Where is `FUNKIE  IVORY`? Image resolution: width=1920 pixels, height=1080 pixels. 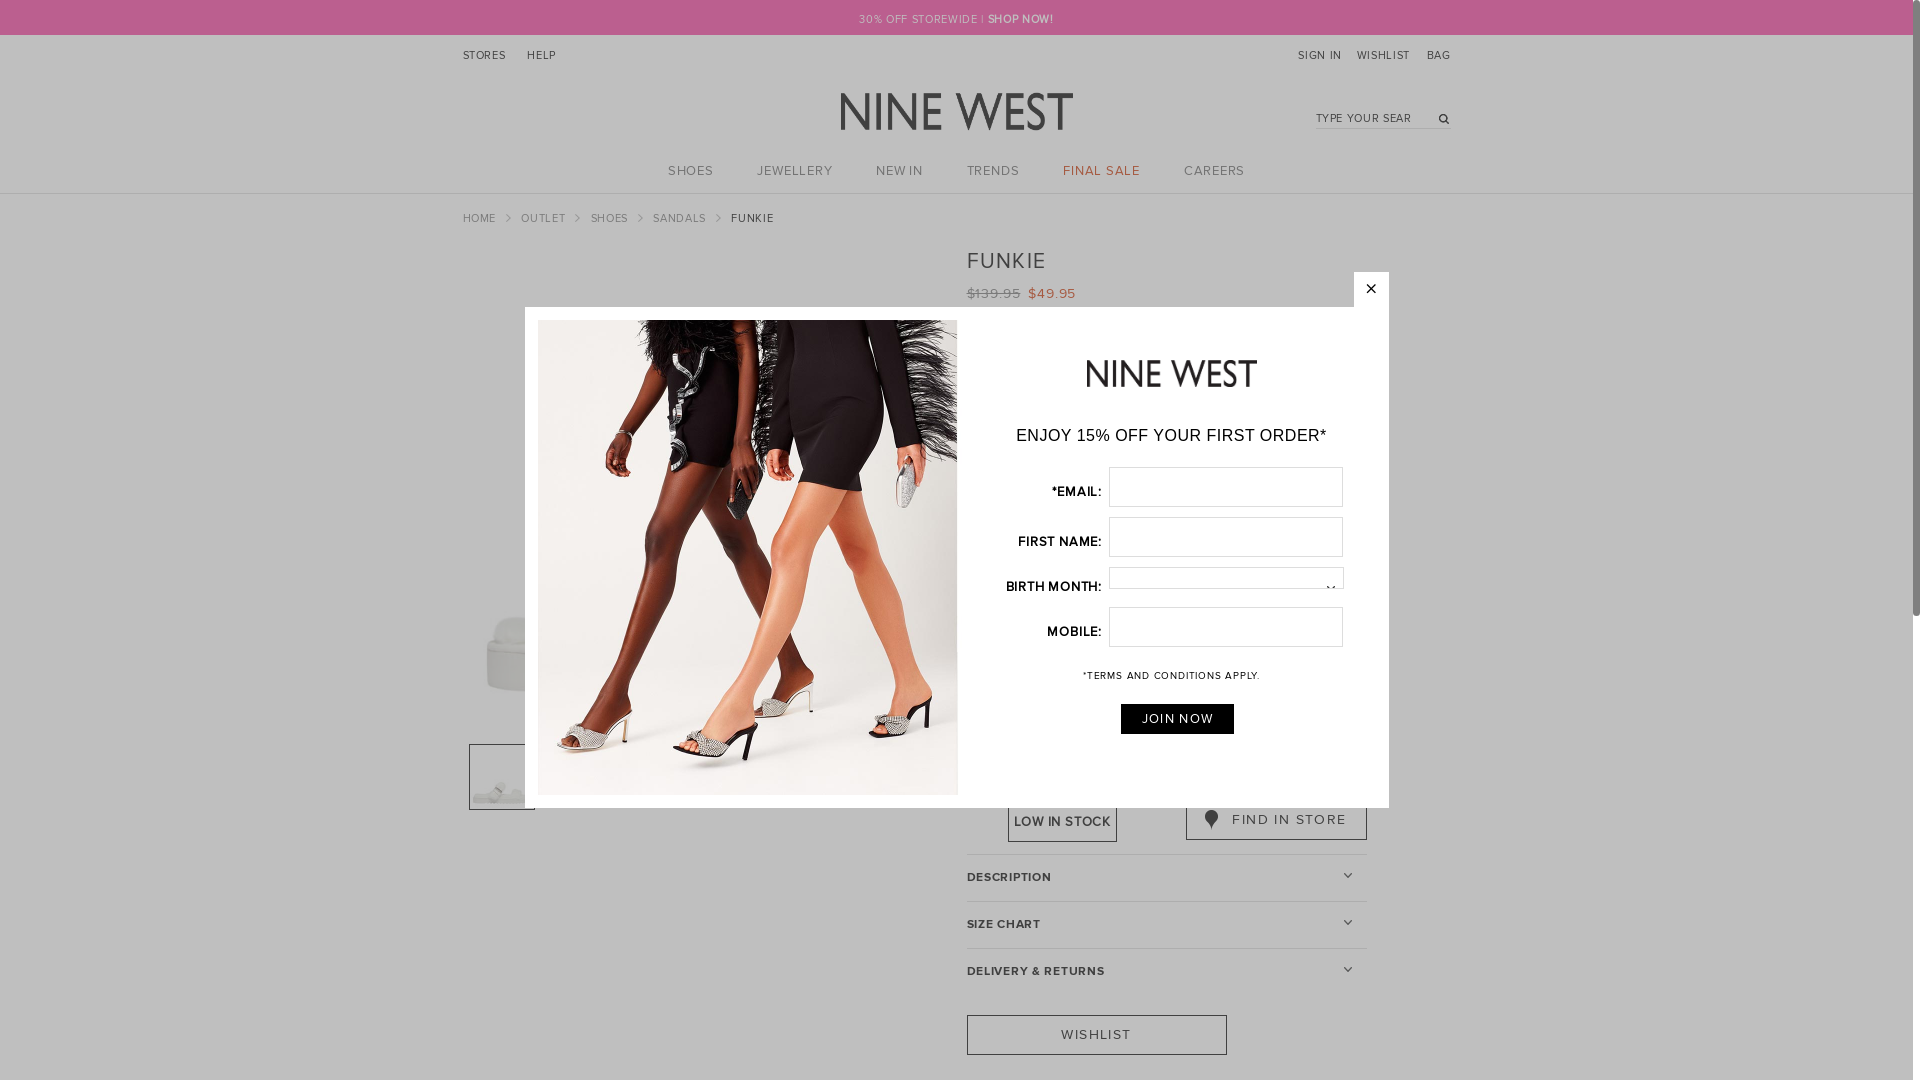 FUNKIE  IVORY is located at coordinates (658, 777).